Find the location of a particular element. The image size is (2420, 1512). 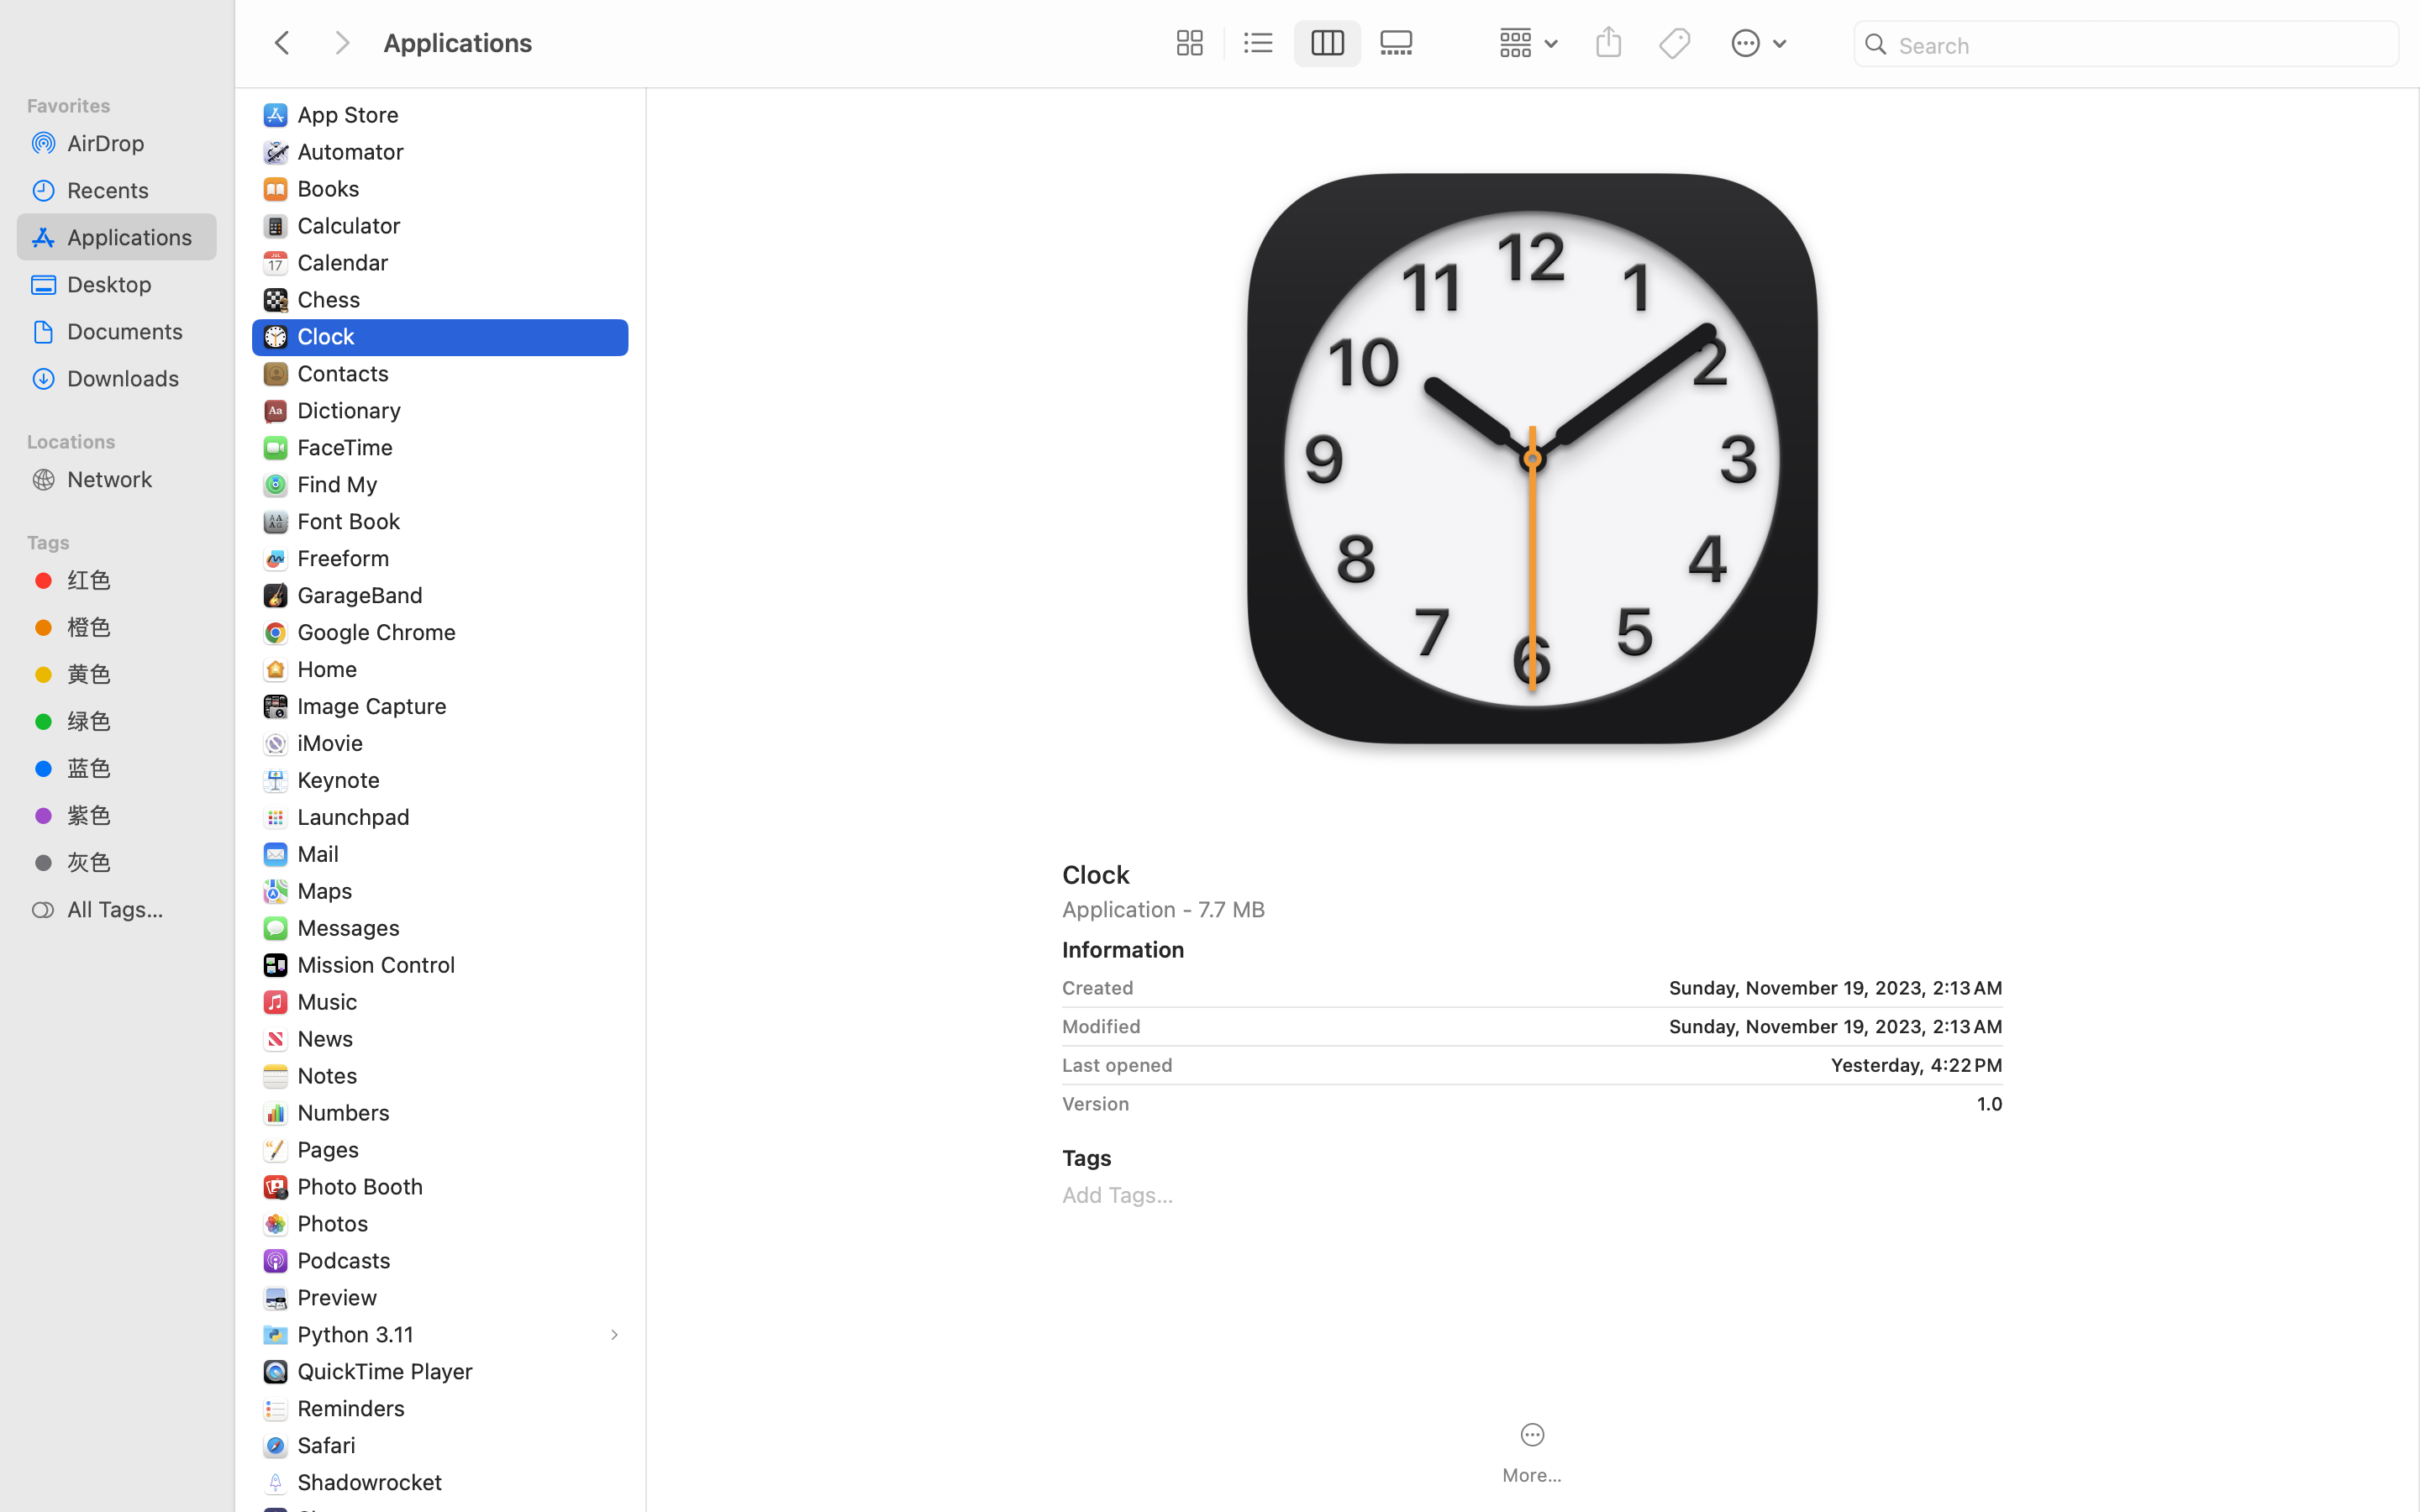

Yesterday, 4:22 PM is located at coordinates (1594, 1065).